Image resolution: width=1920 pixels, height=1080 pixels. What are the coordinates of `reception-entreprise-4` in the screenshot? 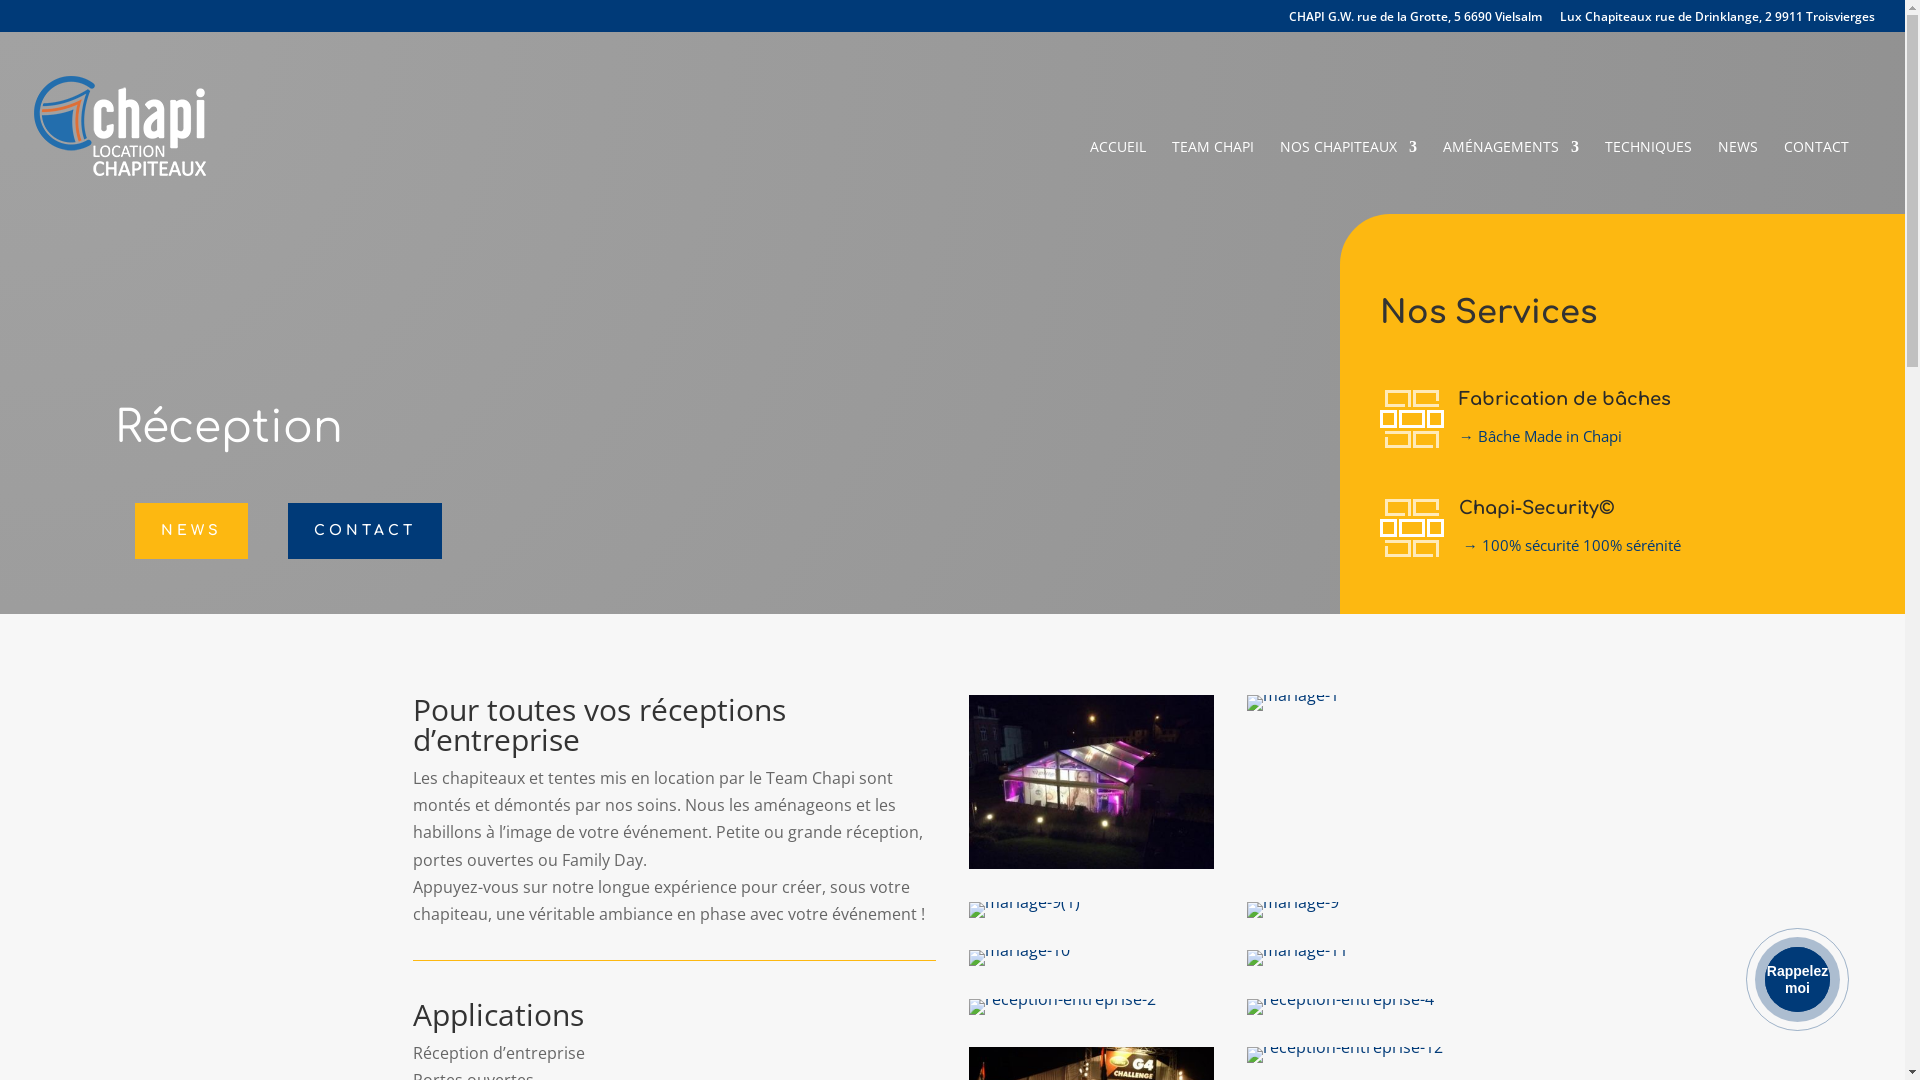 It's located at (1340, 999).